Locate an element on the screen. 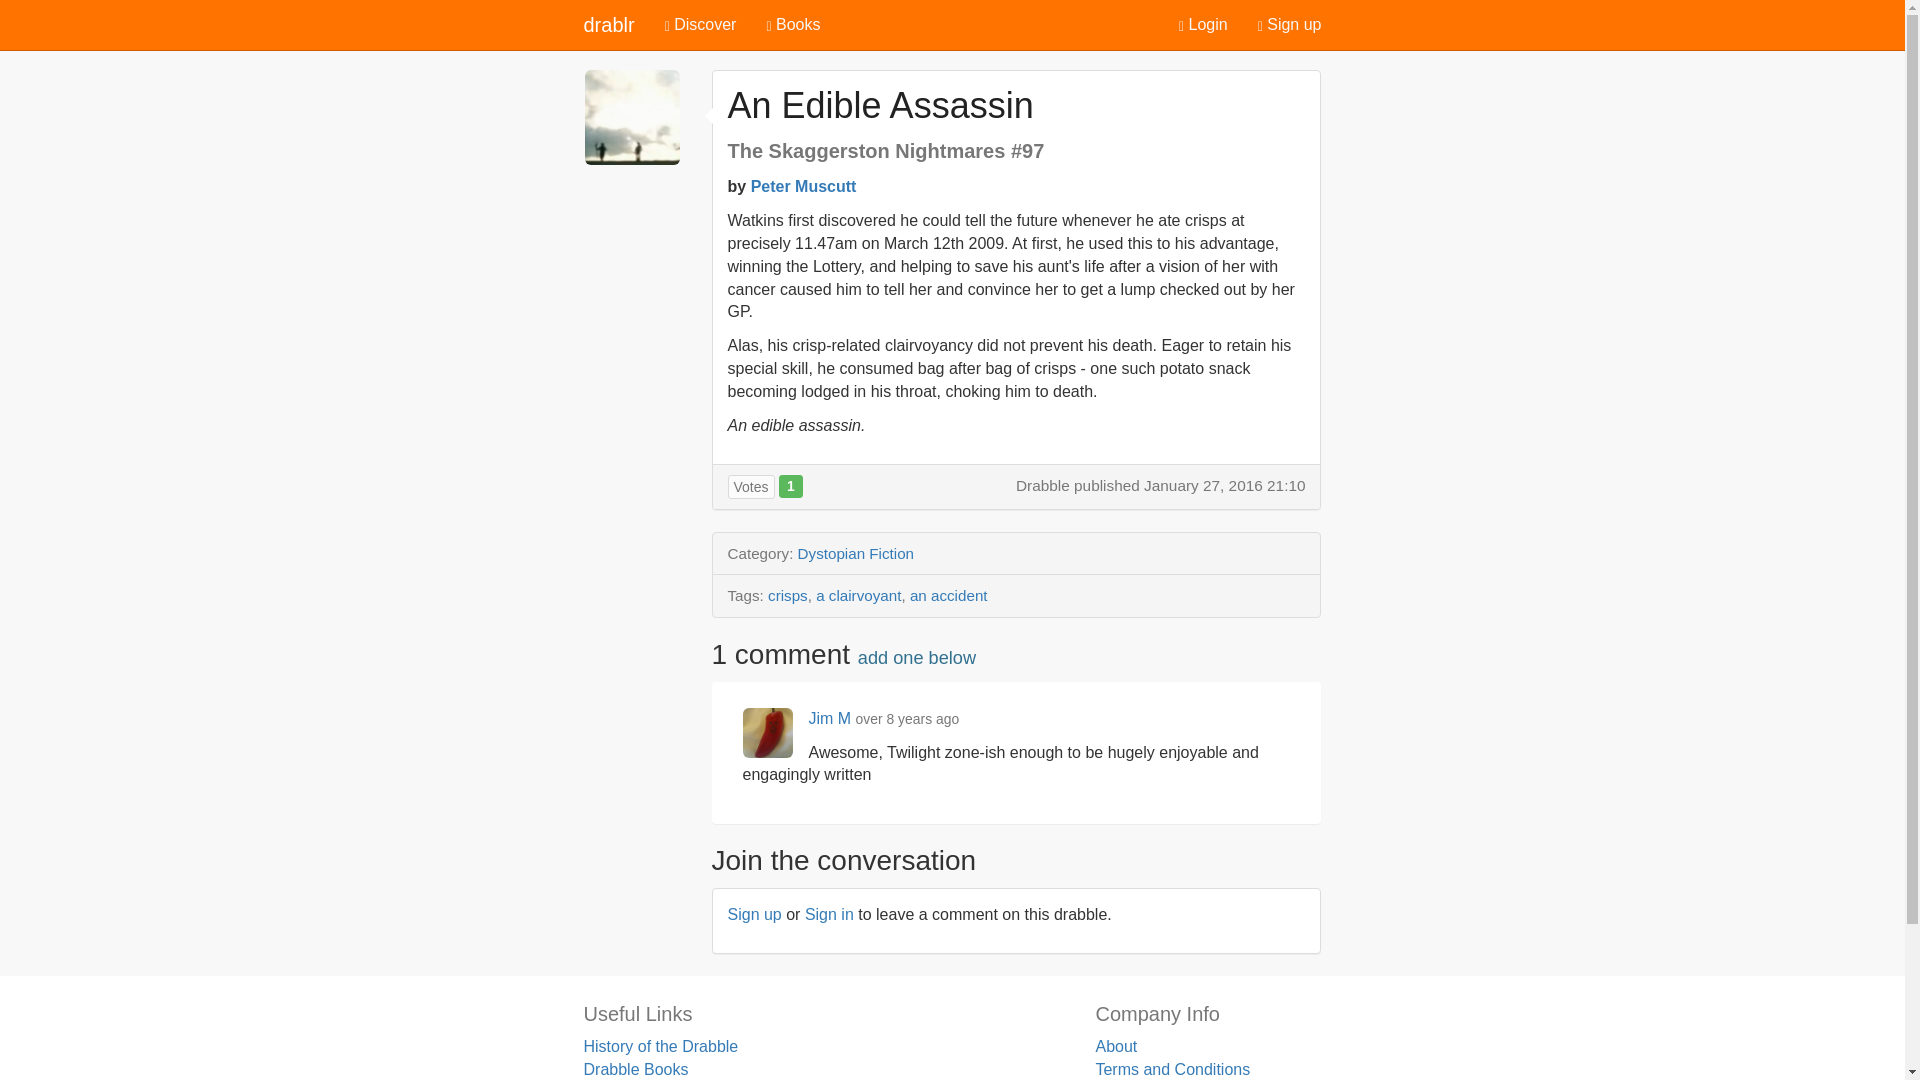 The width and height of the screenshot is (1920, 1080). add one below is located at coordinates (916, 658).